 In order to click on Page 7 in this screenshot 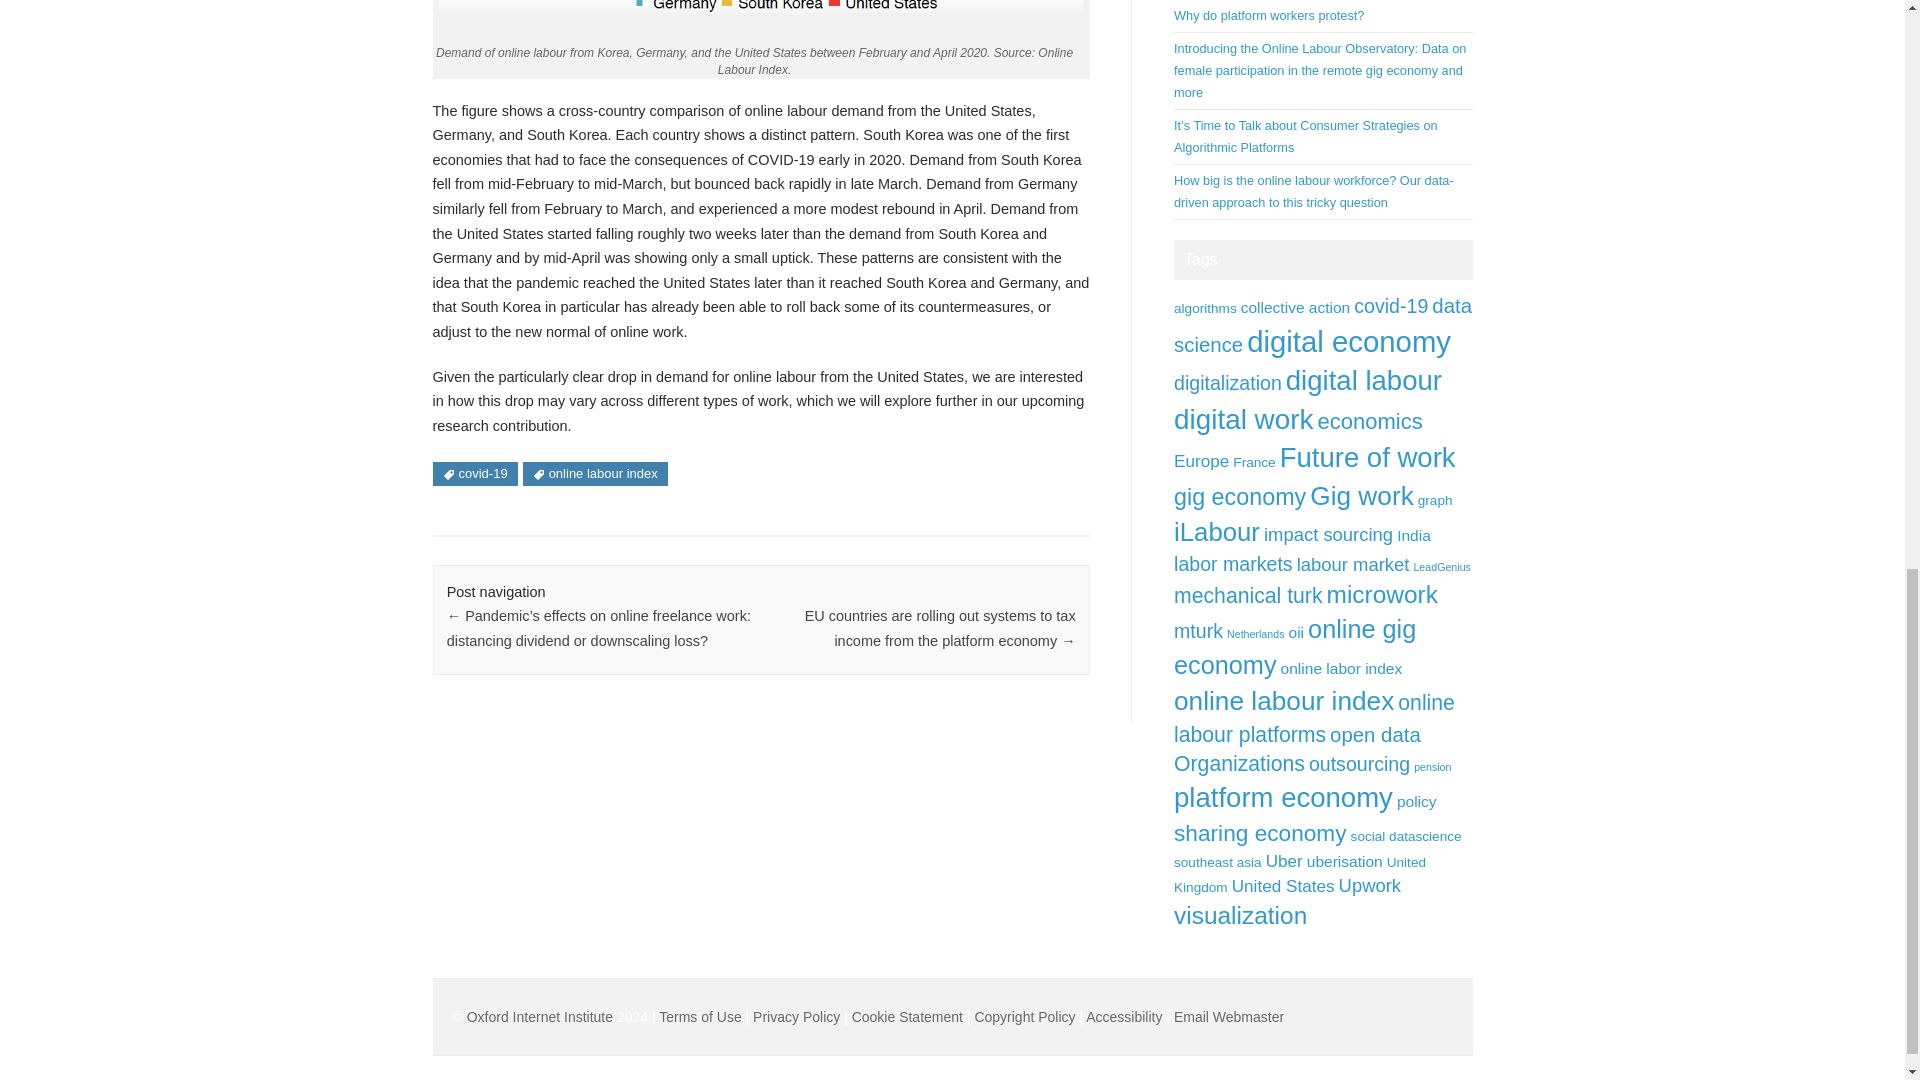, I will do `click(760, 402)`.